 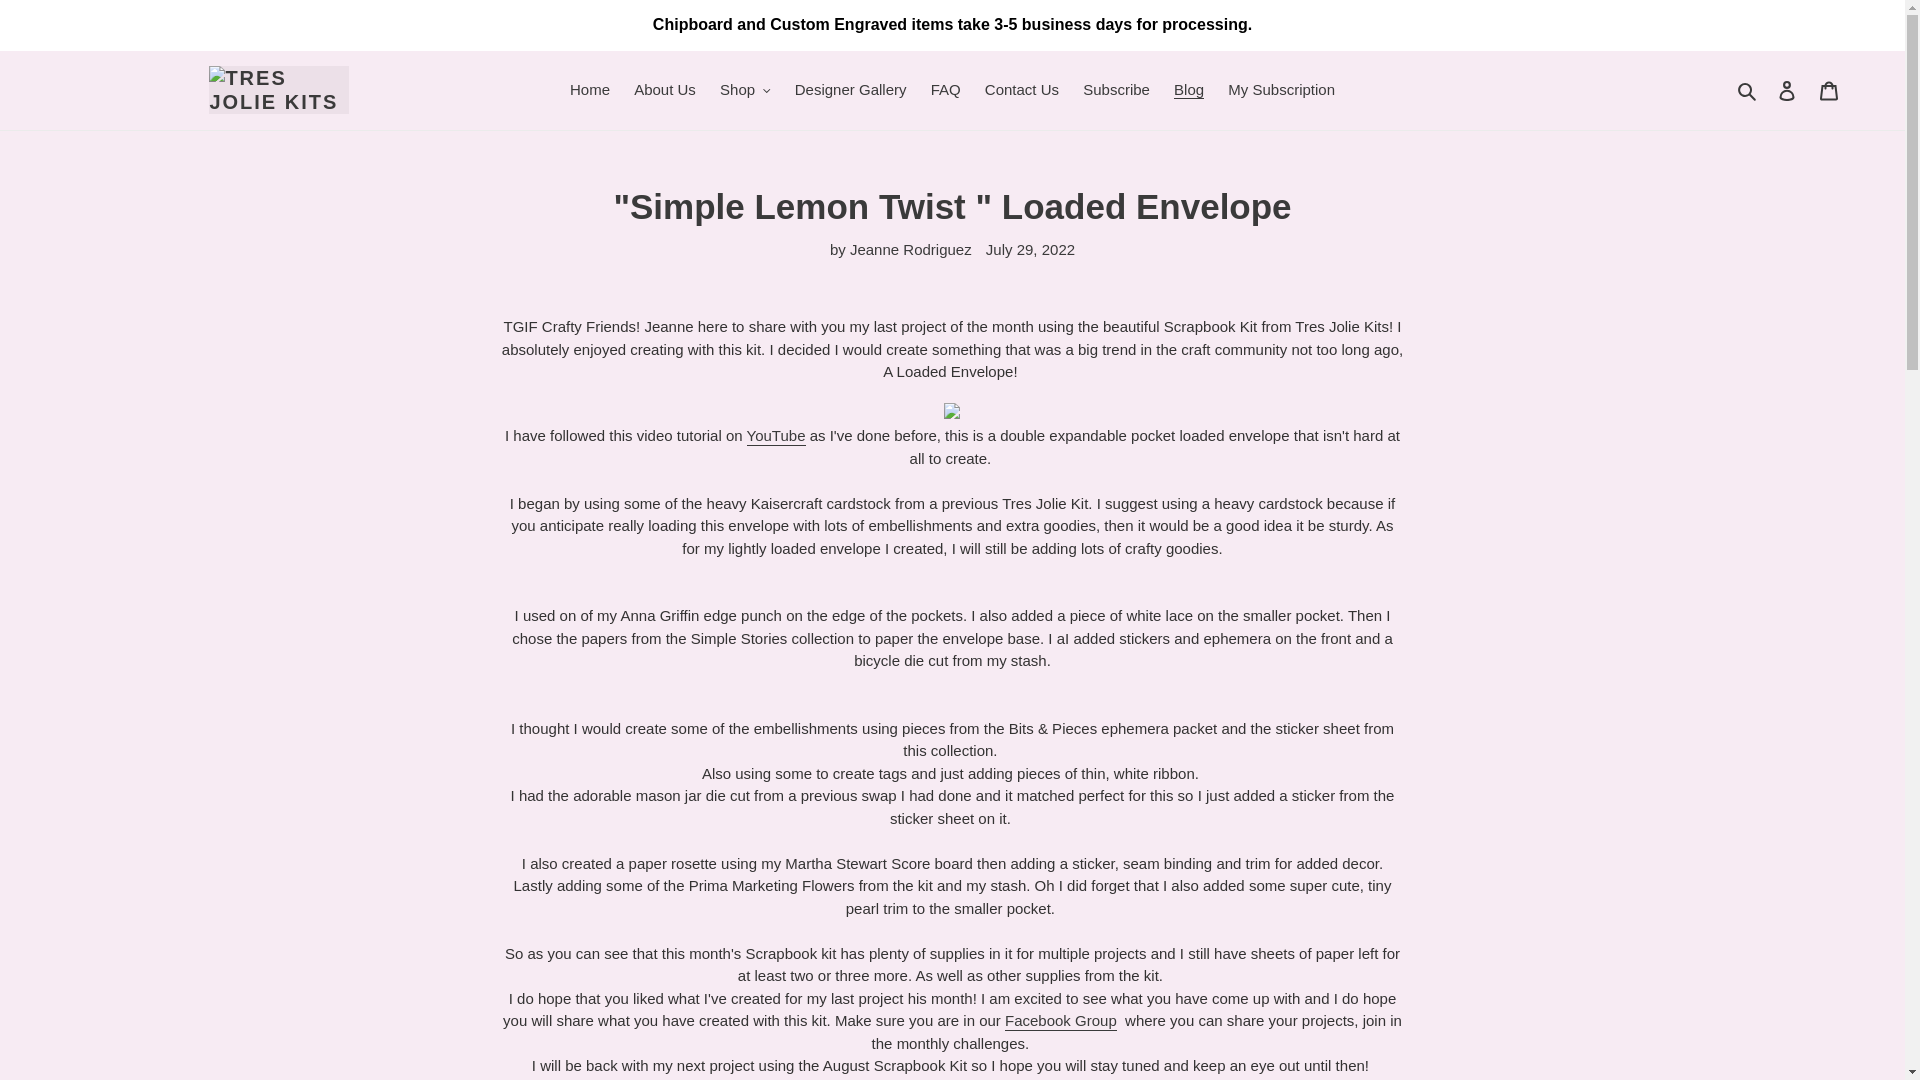 I want to click on Cart, so click(x=1829, y=90).